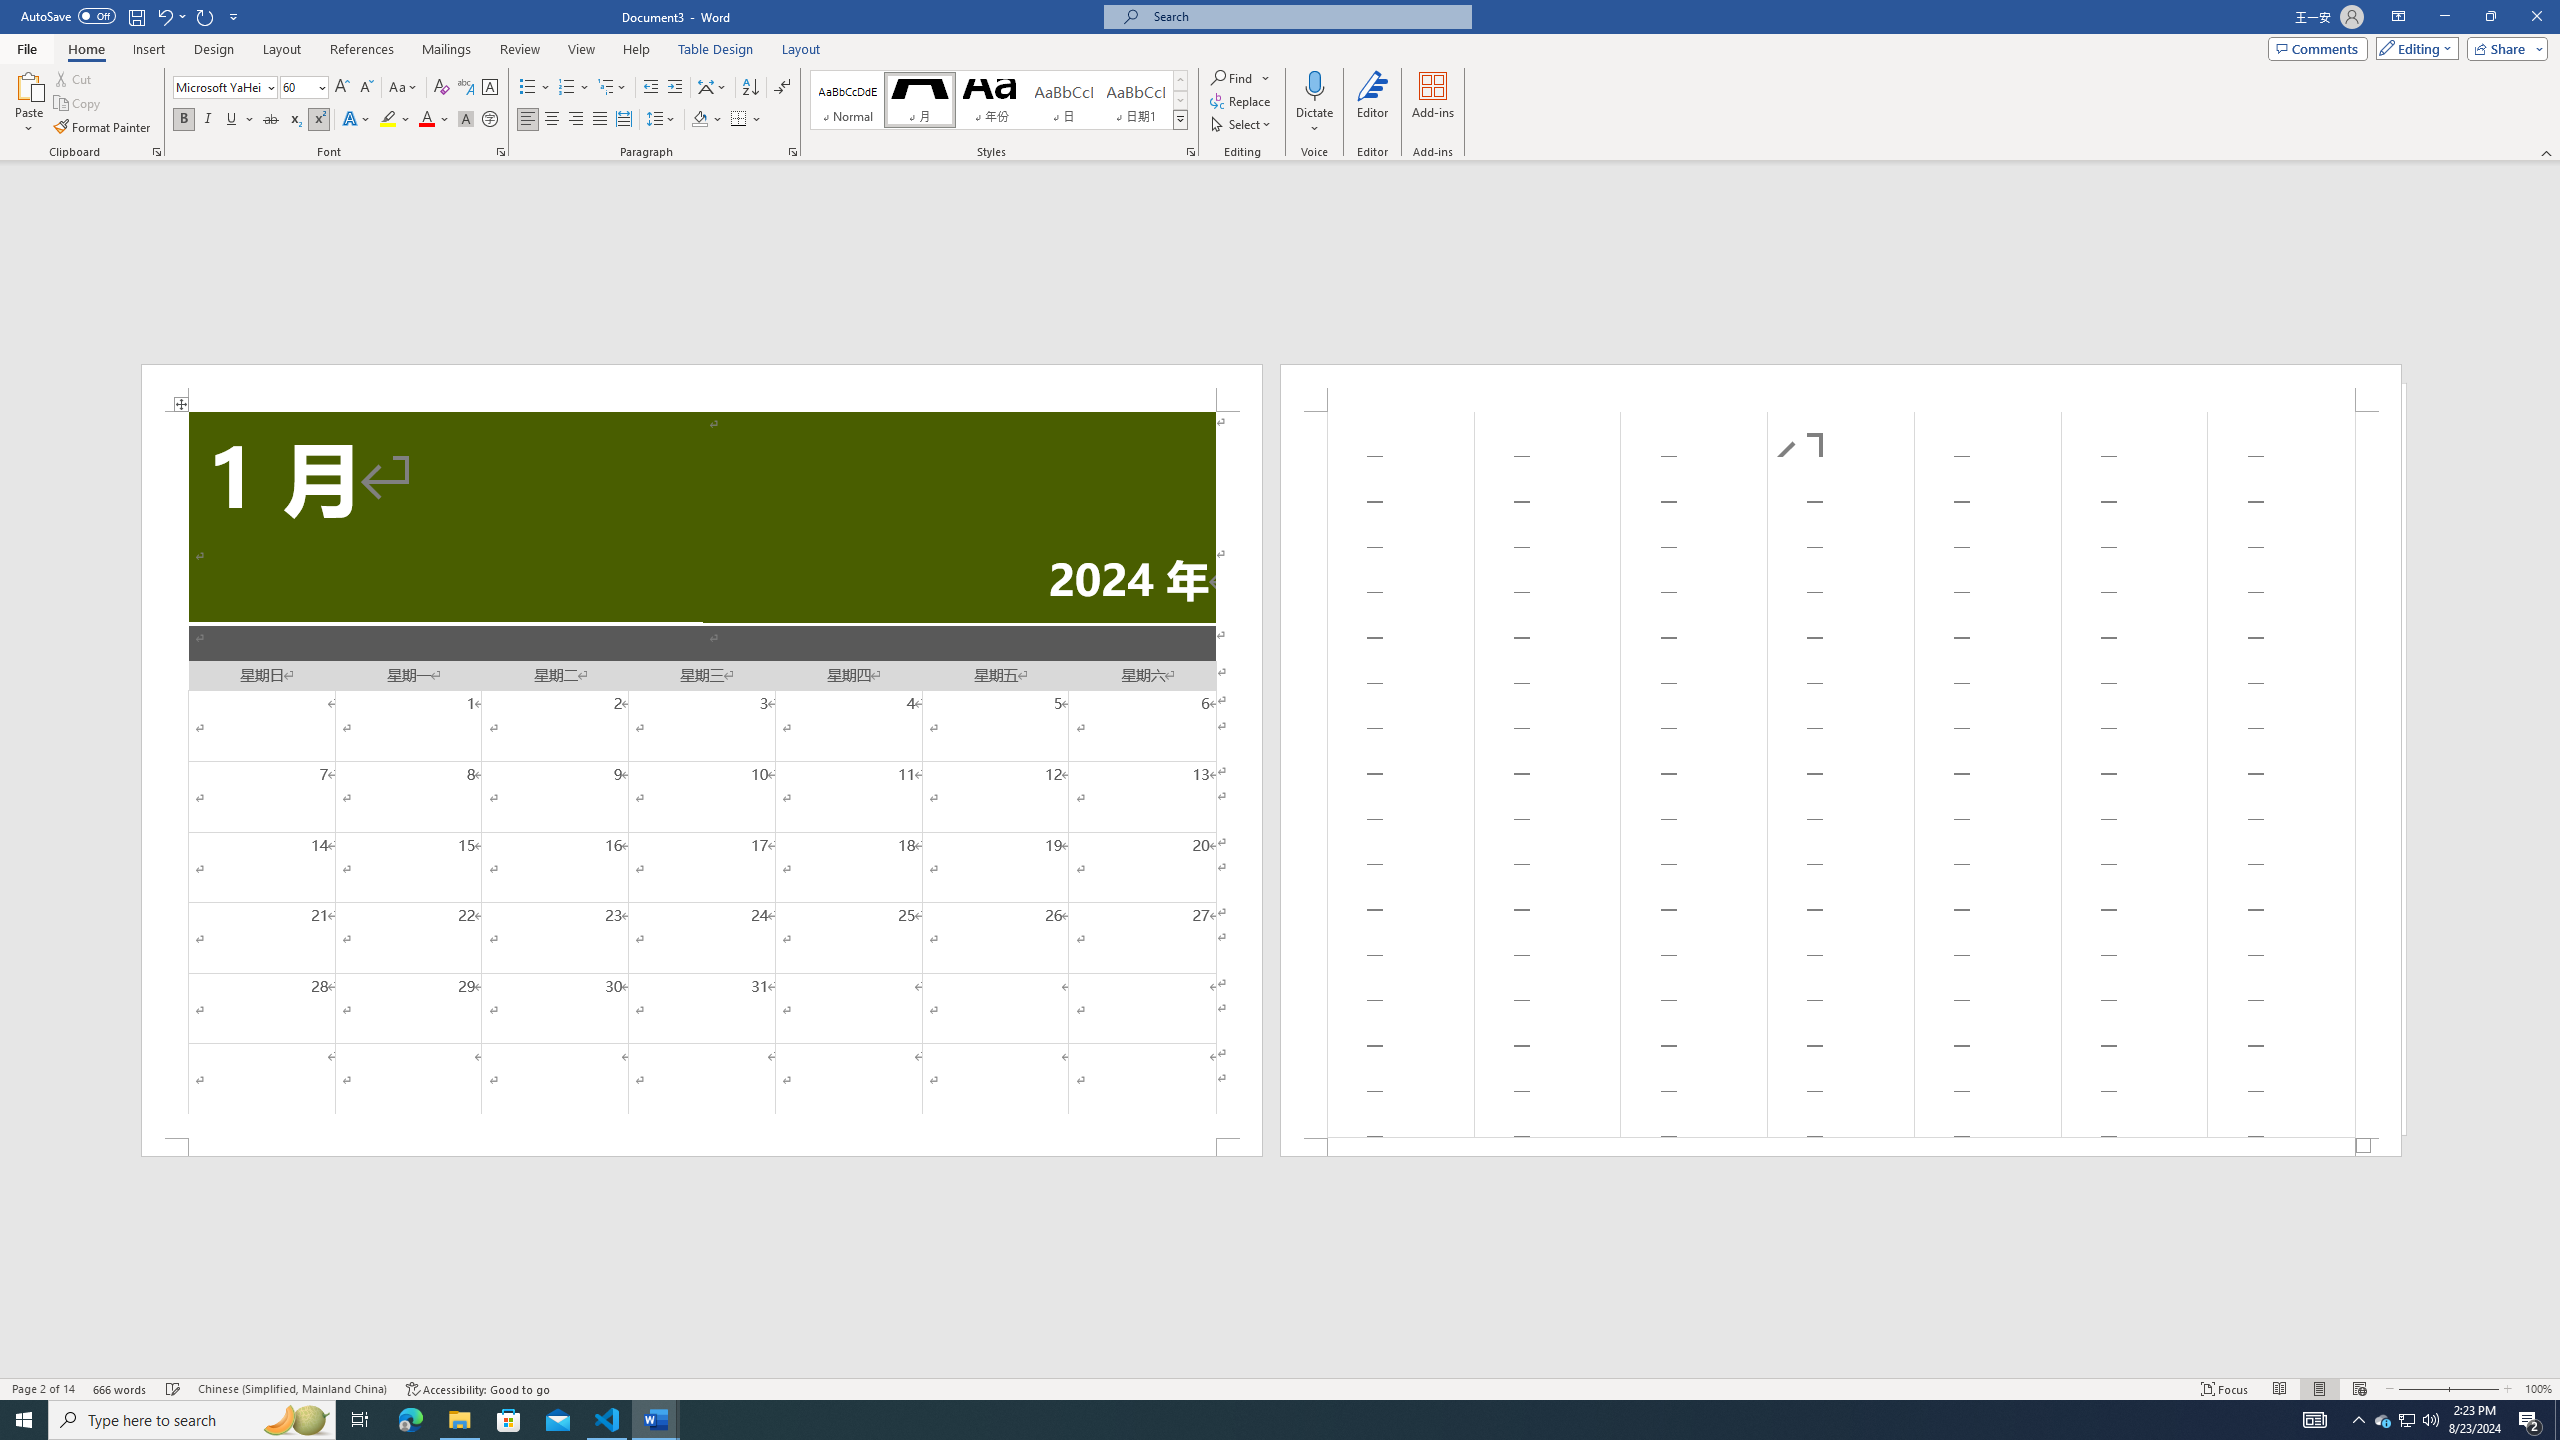  I want to click on Page 1 content, so click(701, 774).